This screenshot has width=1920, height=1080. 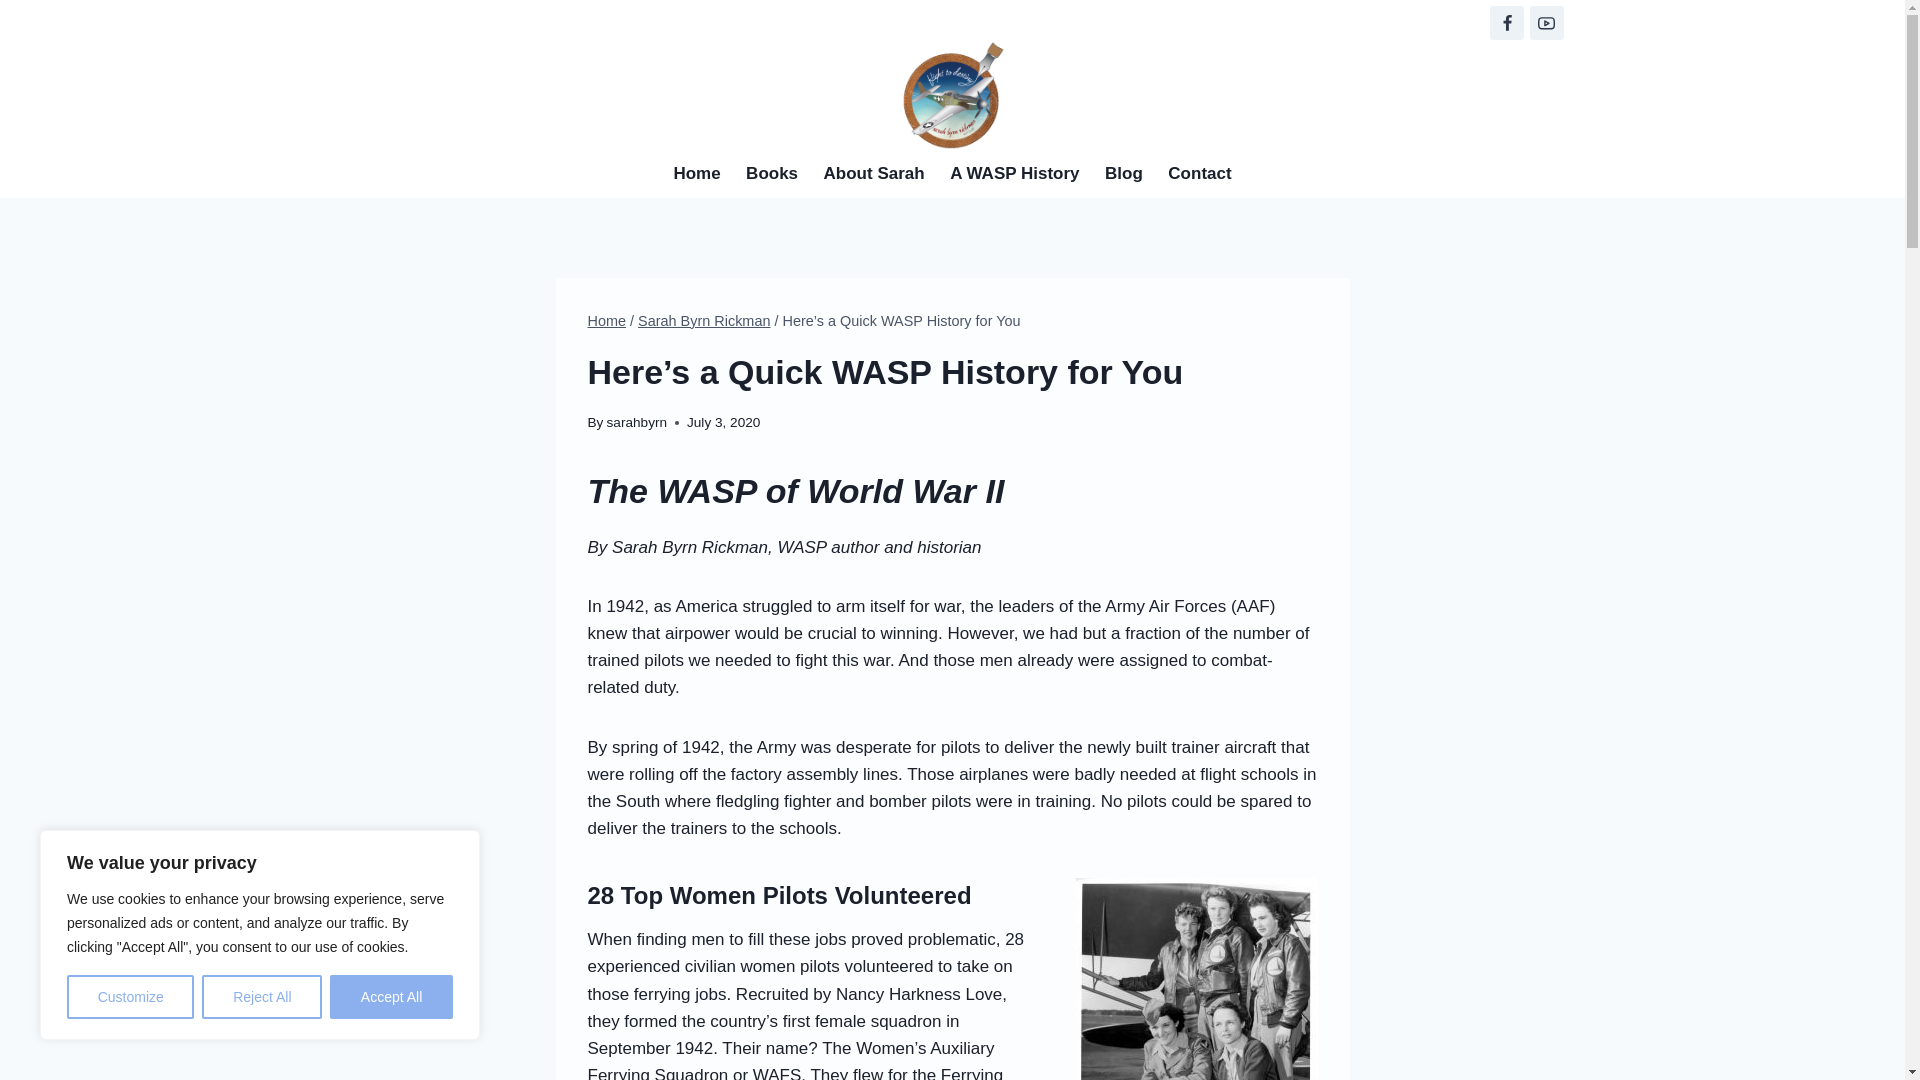 I want to click on Reject All, so click(x=262, y=997).